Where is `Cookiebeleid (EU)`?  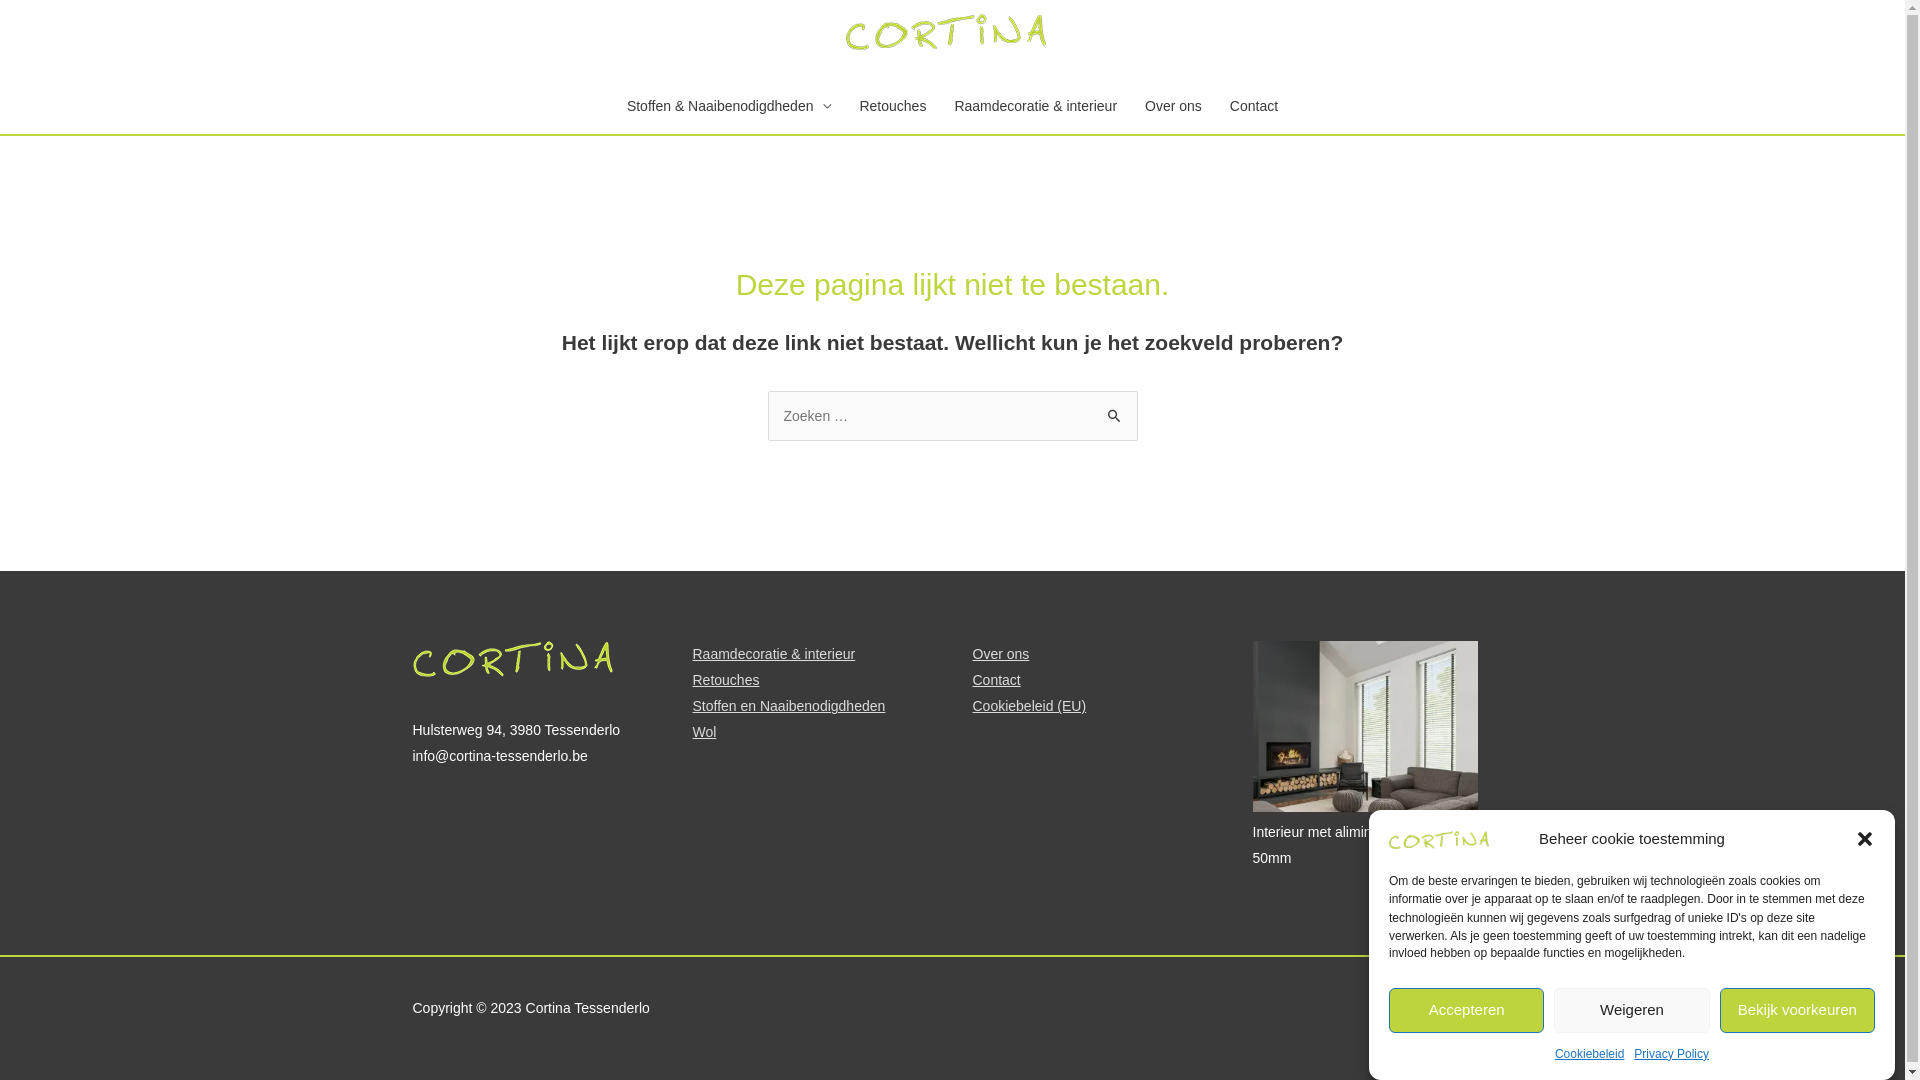
Cookiebeleid (EU) is located at coordinates (1029, 706).